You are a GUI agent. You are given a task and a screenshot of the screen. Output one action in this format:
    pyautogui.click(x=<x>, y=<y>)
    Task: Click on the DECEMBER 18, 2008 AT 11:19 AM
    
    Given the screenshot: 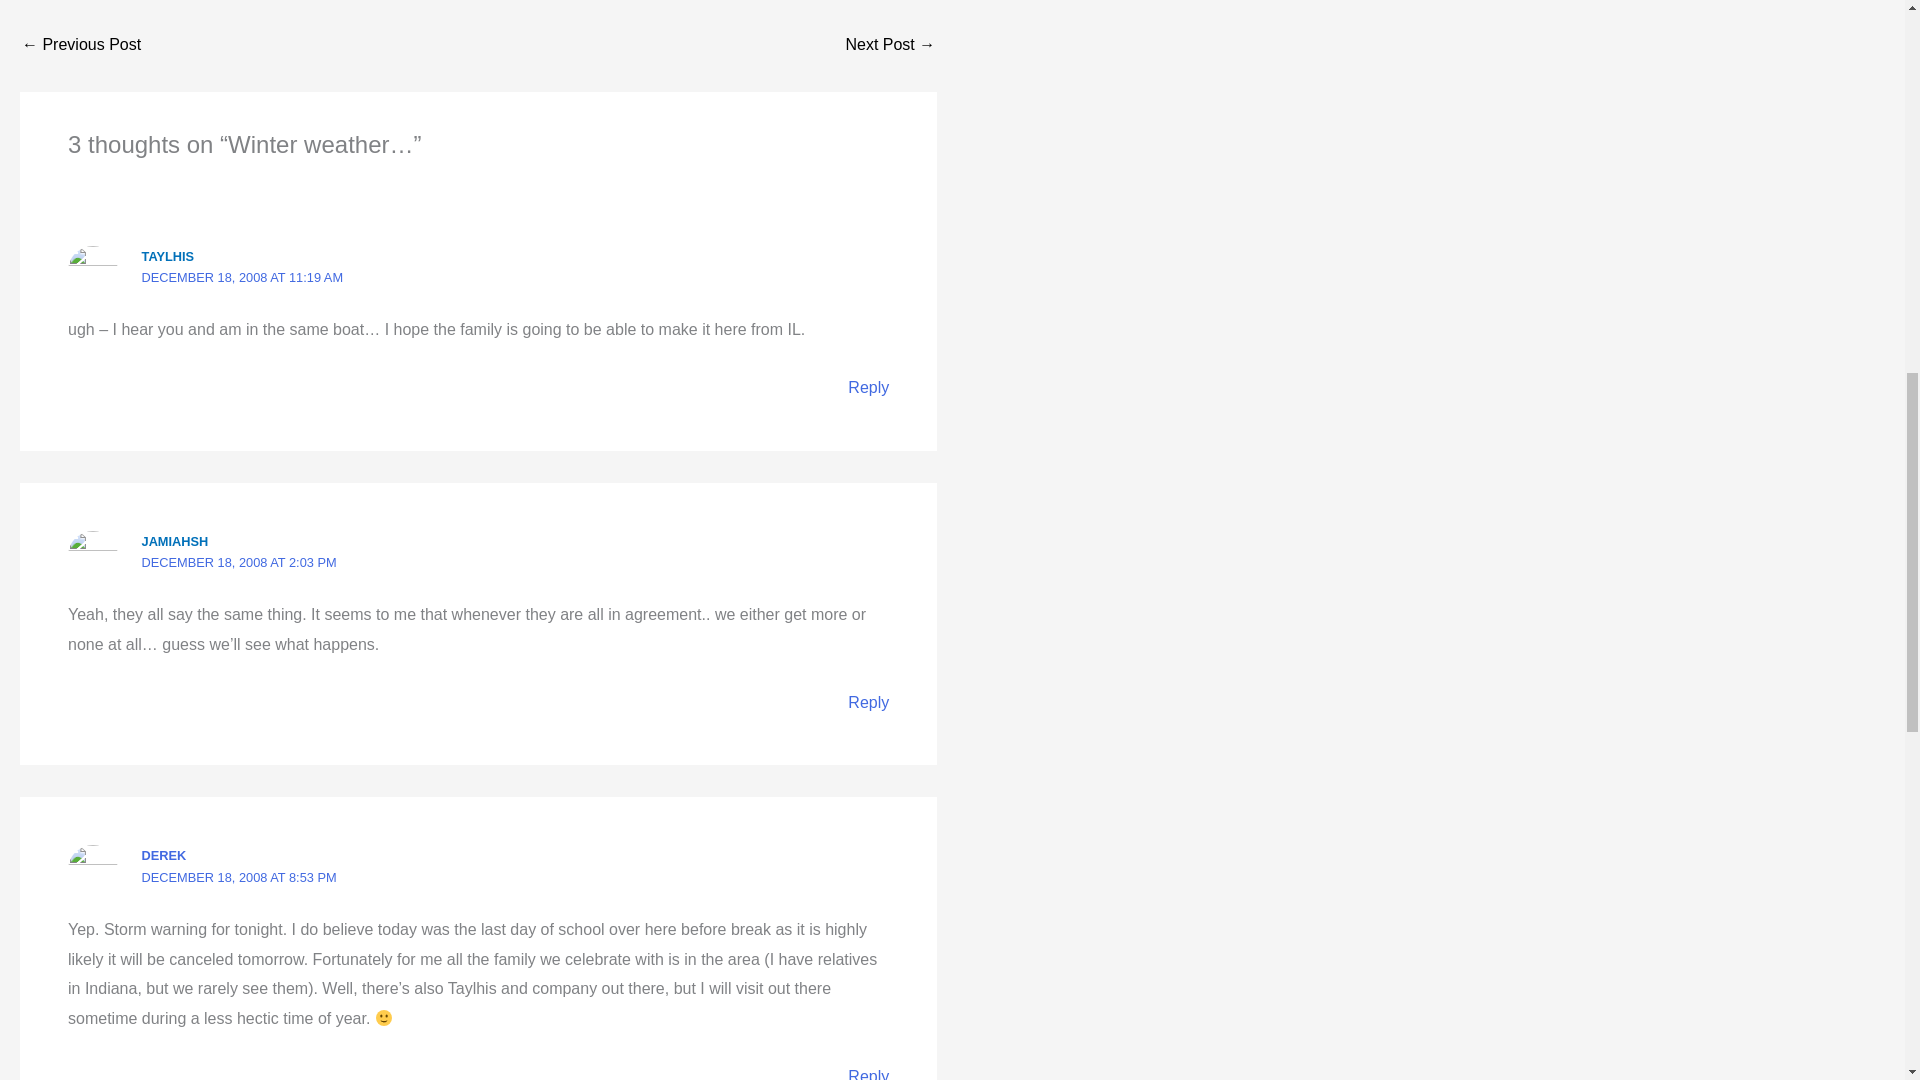 What is the action you would take?
    pyautogui.click(x=242, y=278)
    